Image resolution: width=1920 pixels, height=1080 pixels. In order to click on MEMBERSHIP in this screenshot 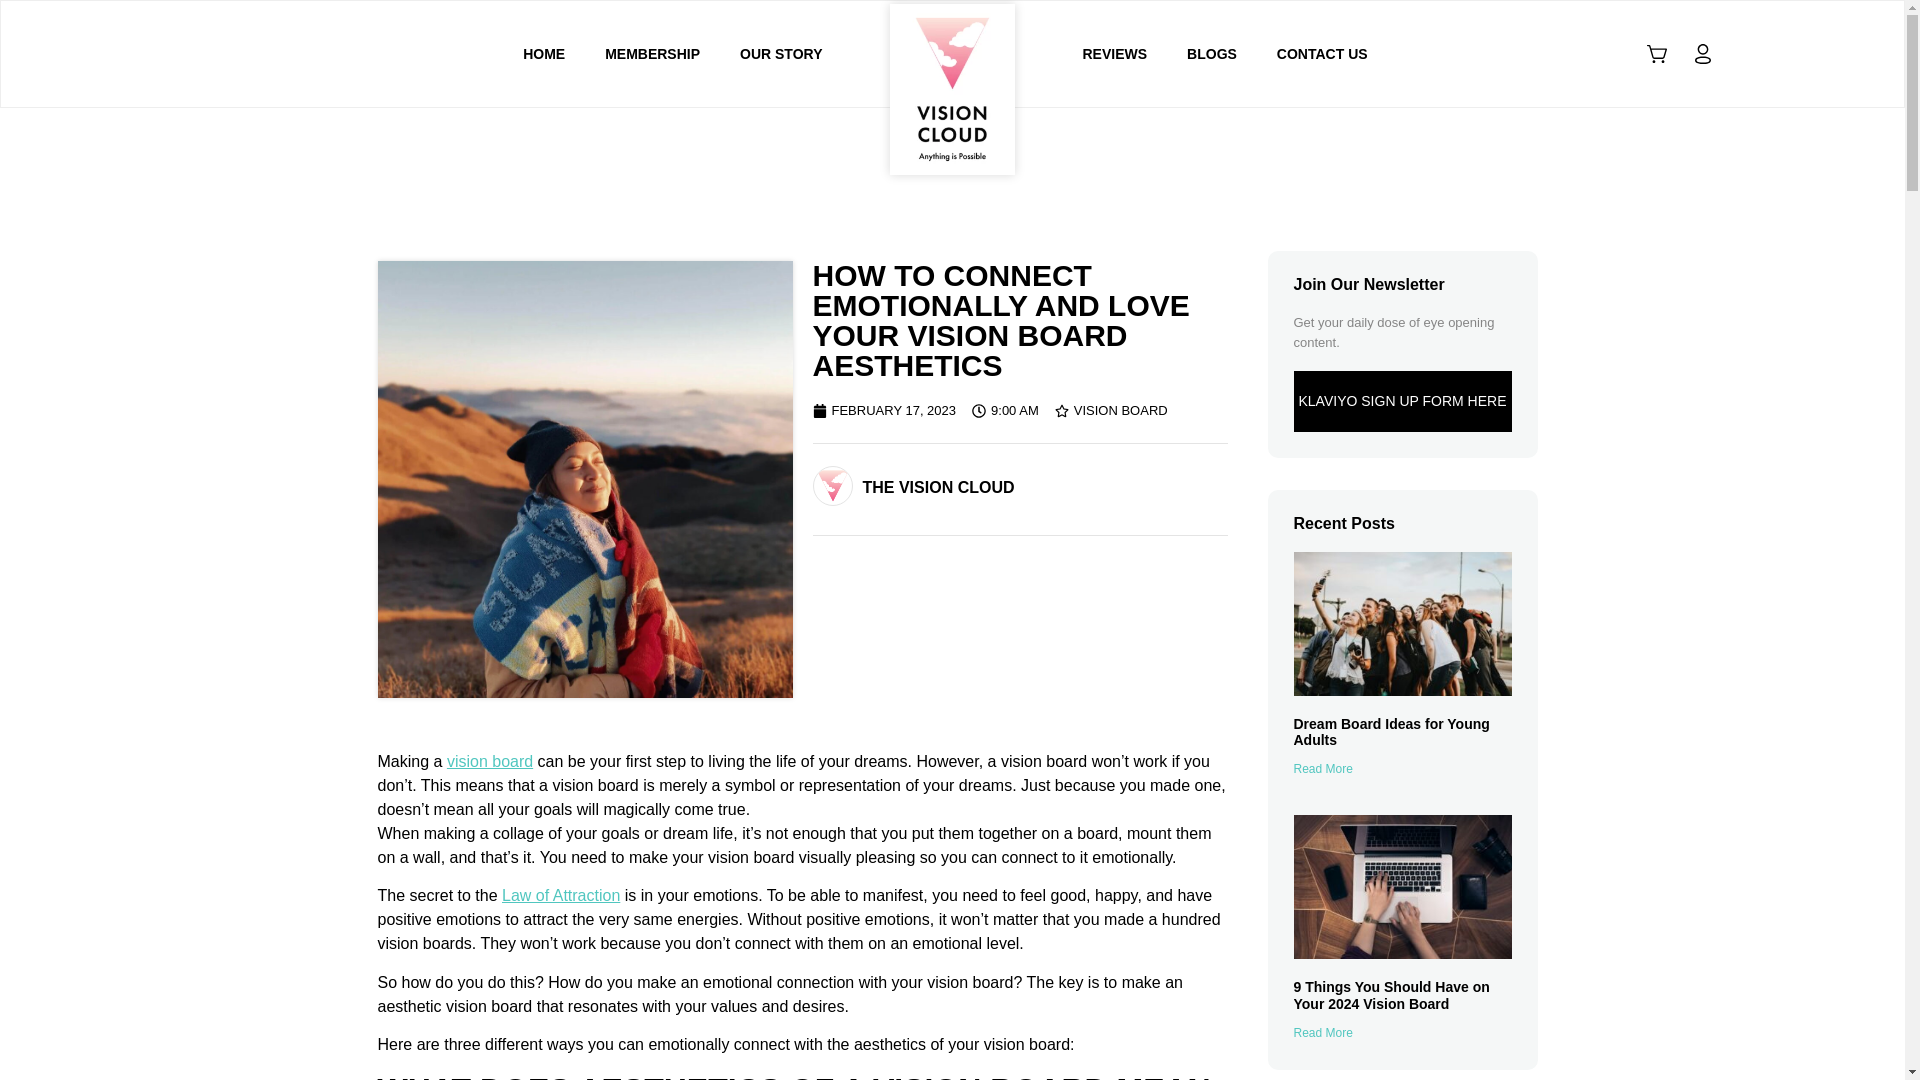, I will do `click(652, 54)`.